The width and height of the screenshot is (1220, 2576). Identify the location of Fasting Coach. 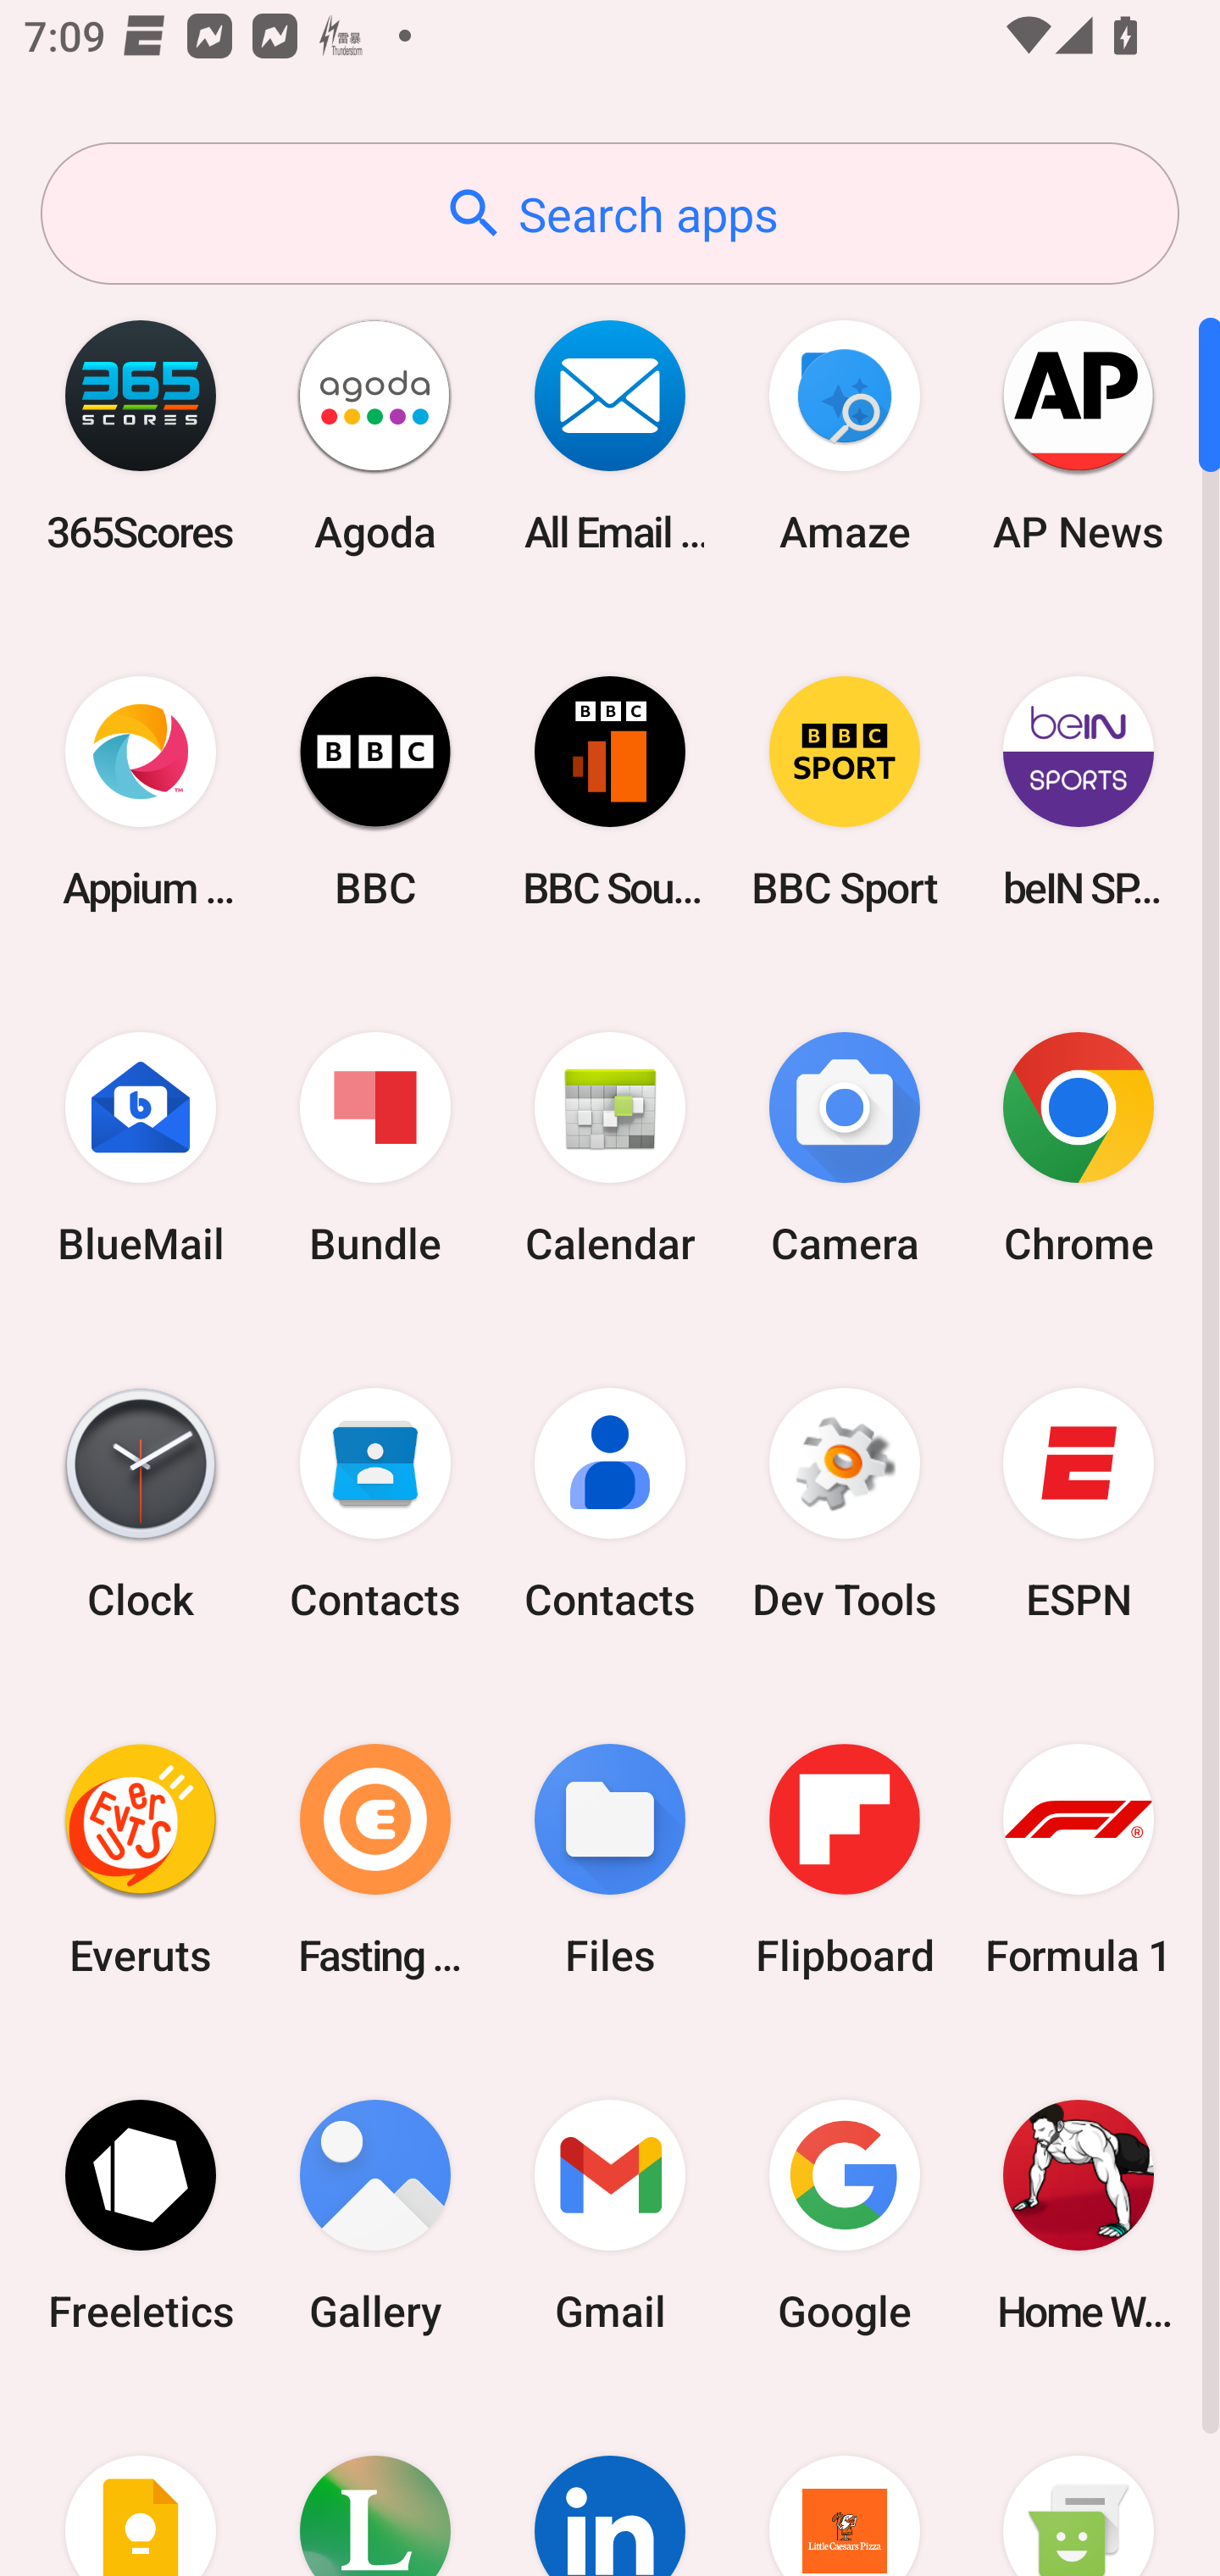
(375, 1859).